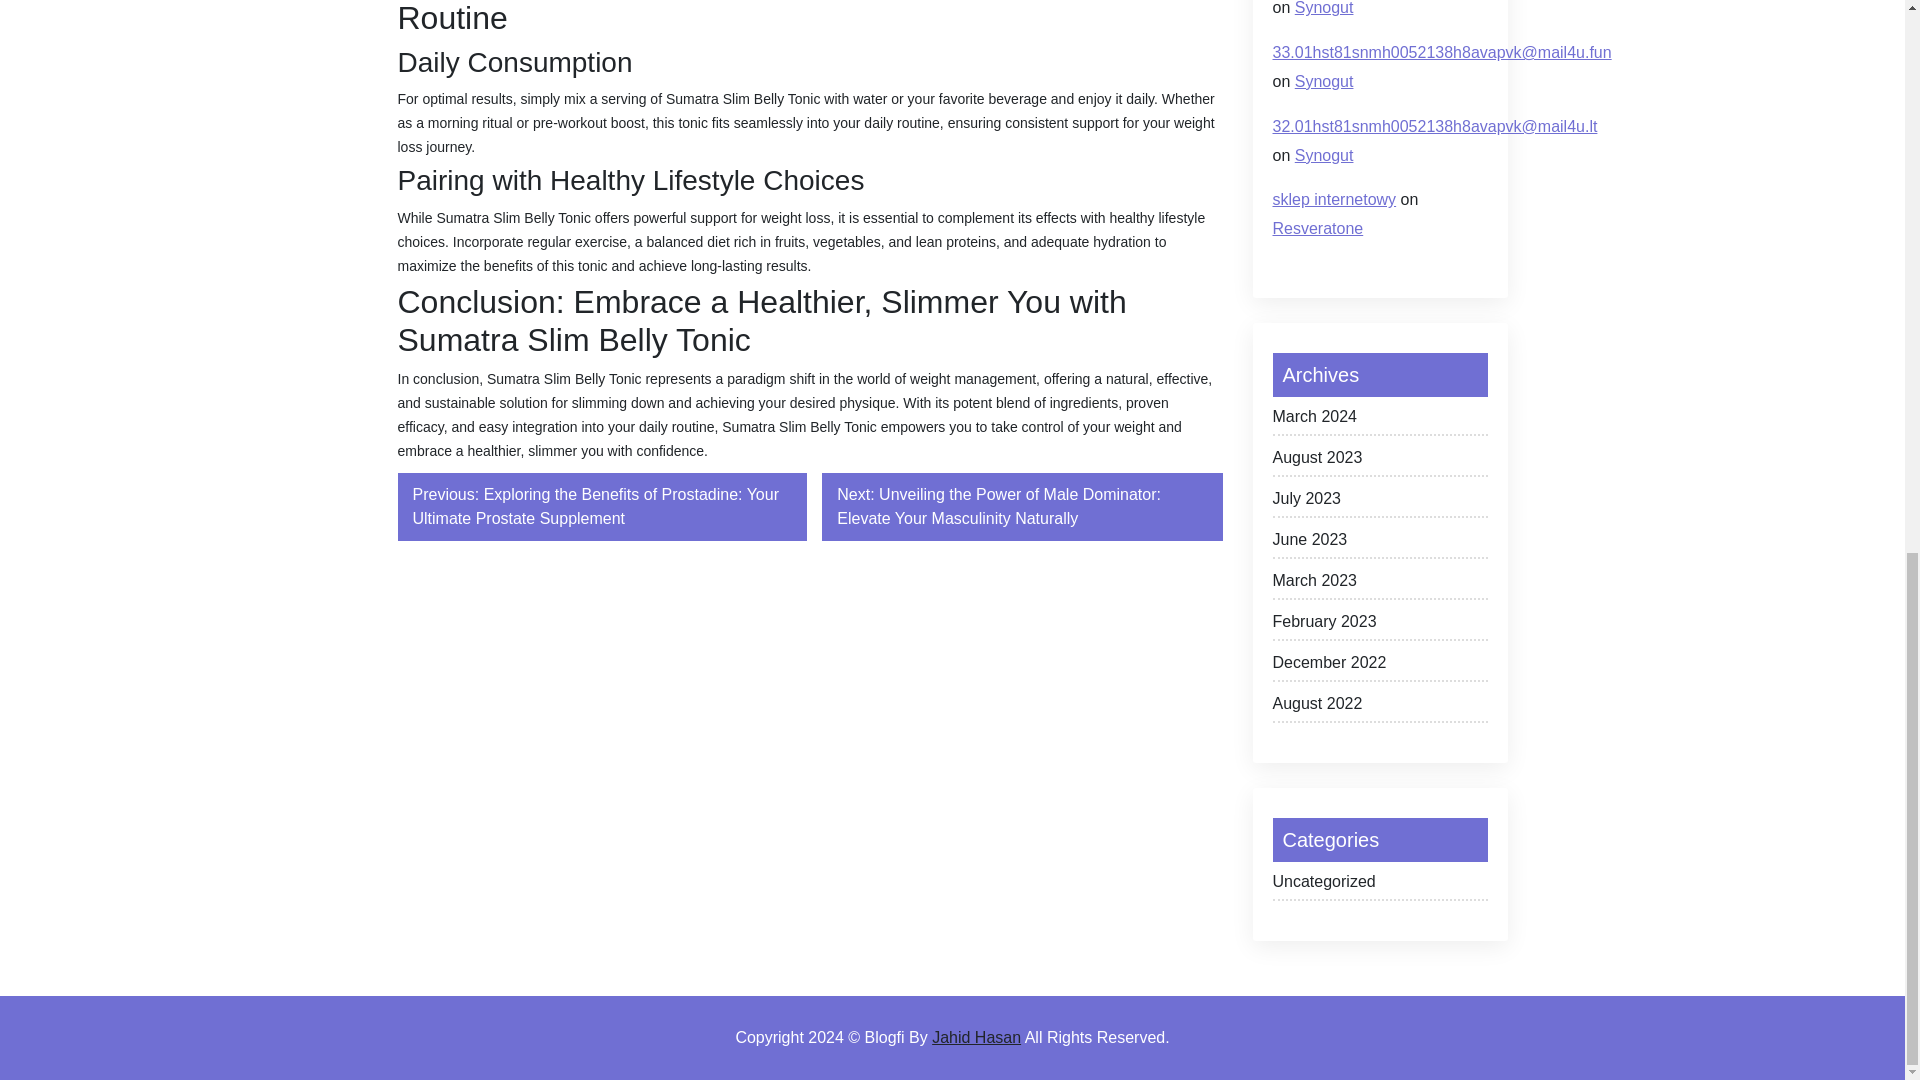 This screenshot has width=1920, height=1080. What do you see at coordinates (1324, 8) in the screenshot?
I see `Synogut` at bounding box center [1324, 8].